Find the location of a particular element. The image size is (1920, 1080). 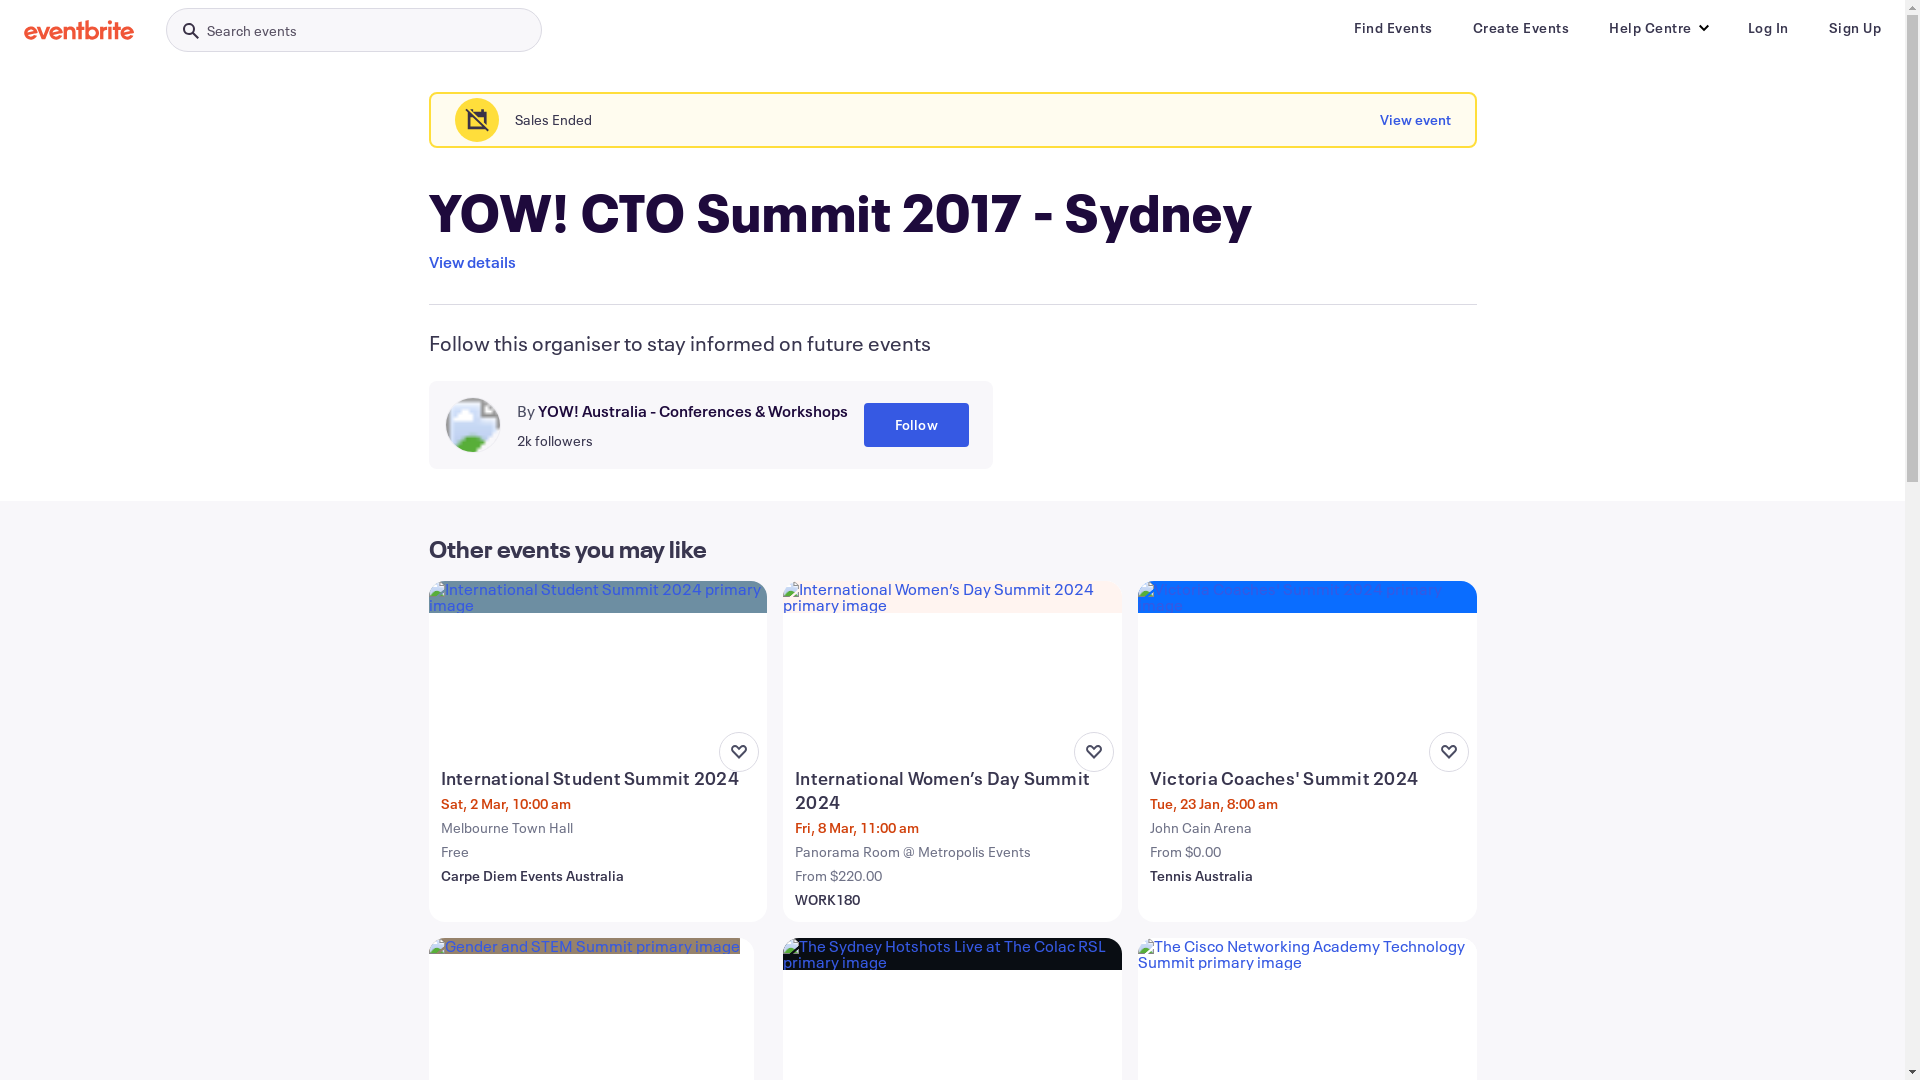

View details is located at coordinates (472, 262).